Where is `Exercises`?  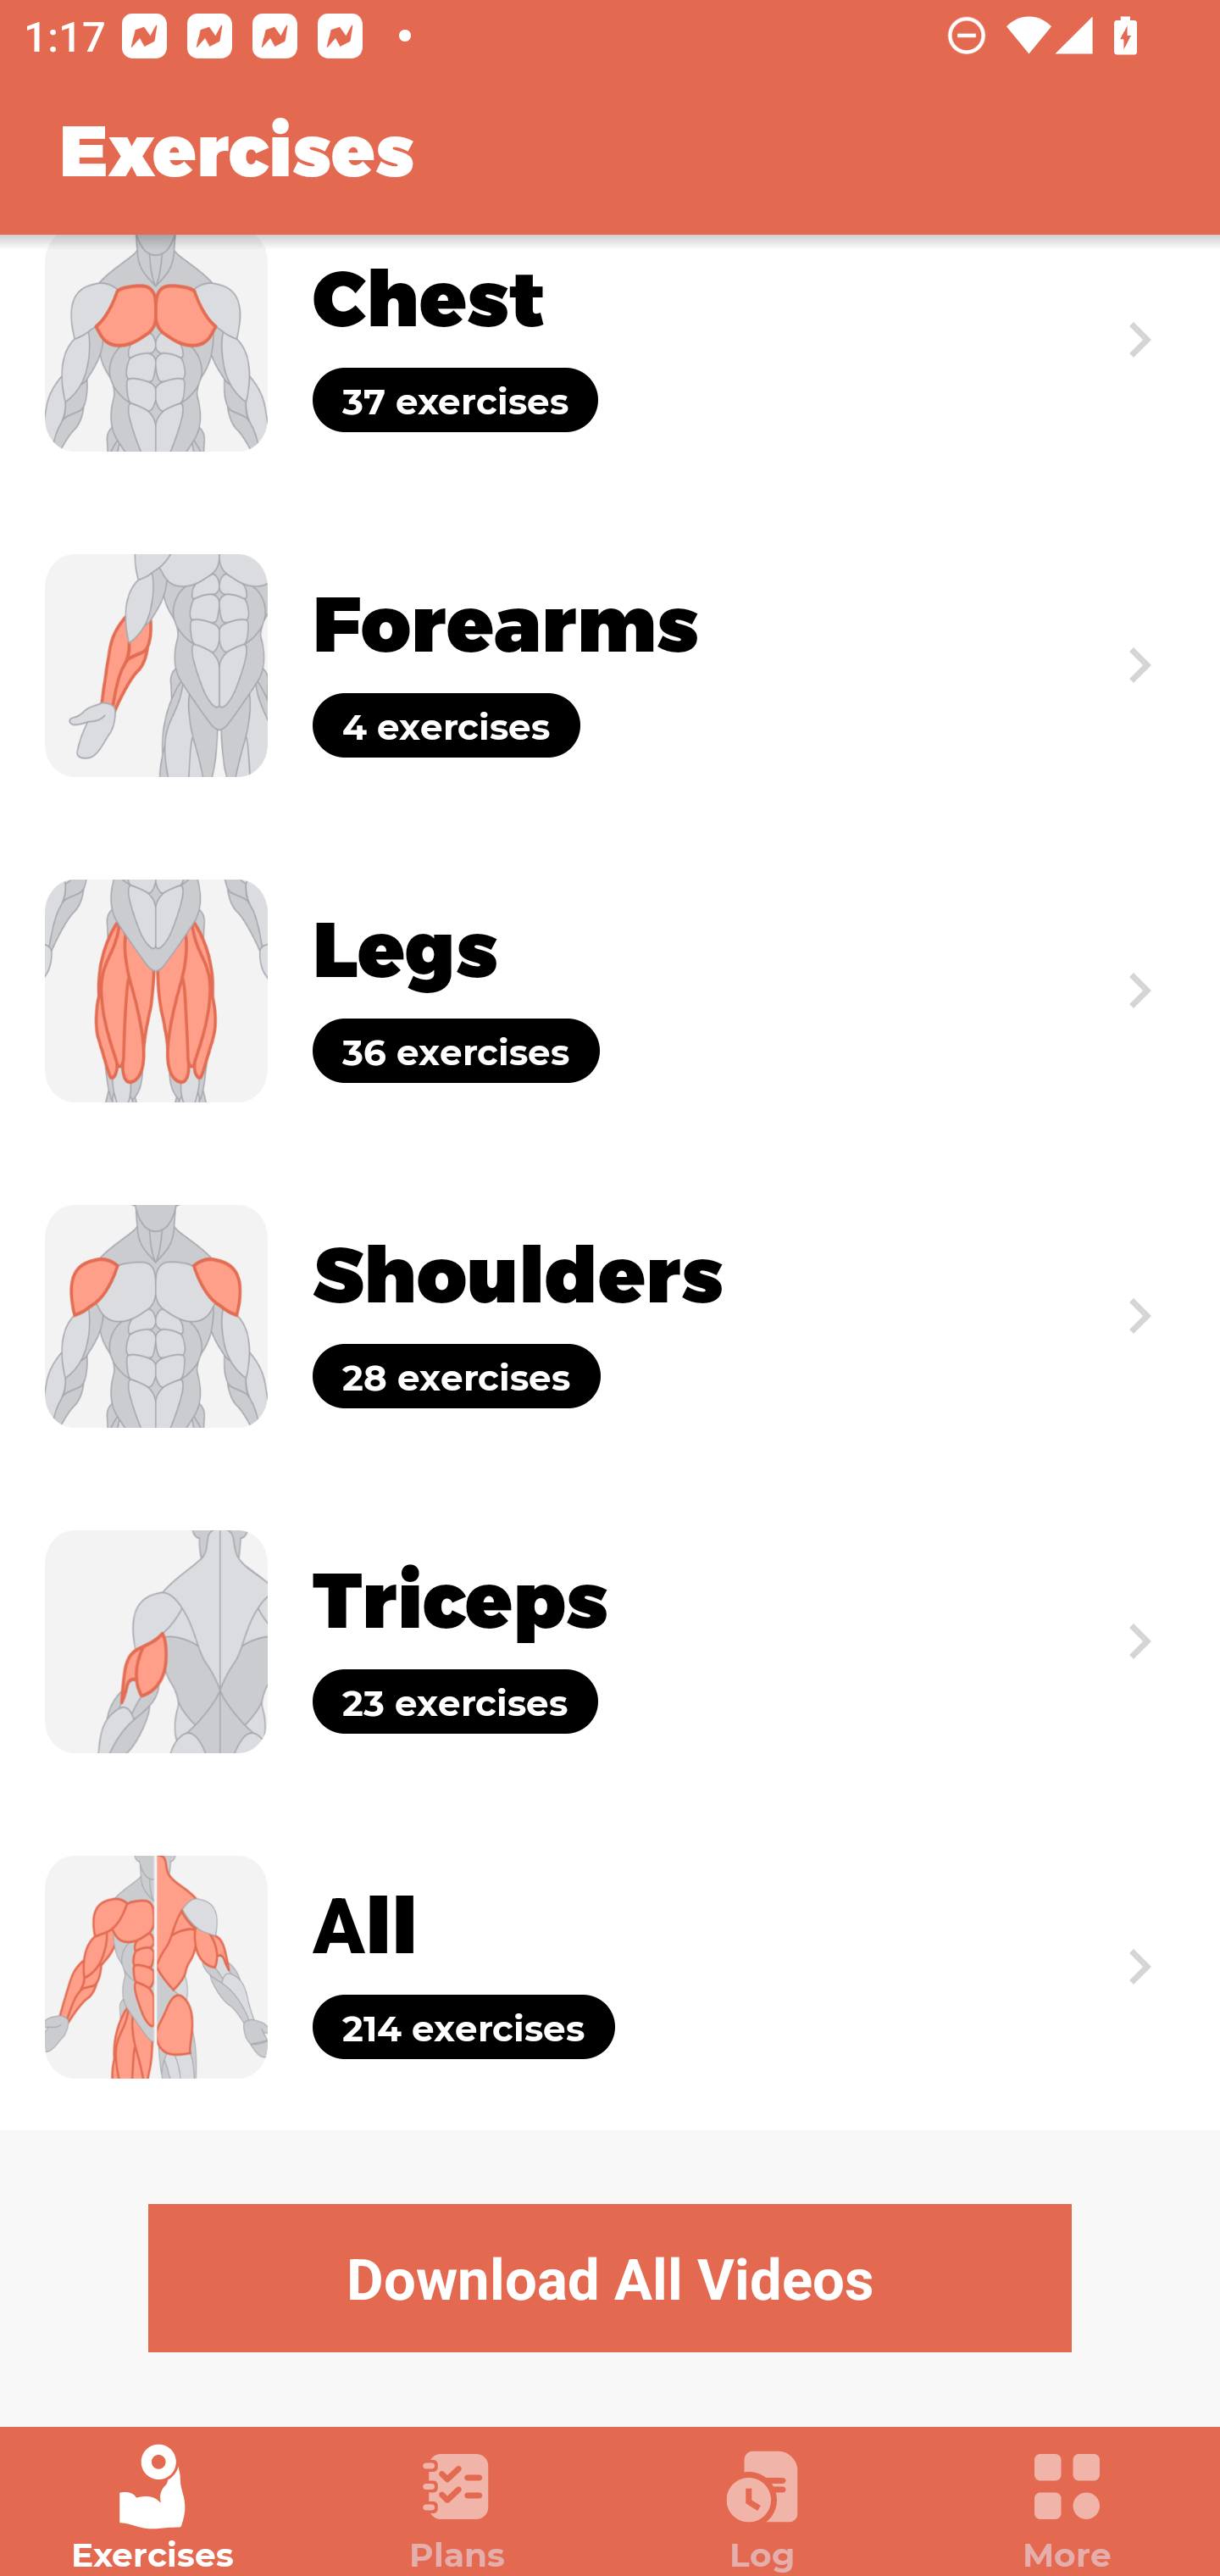
Exercises is located at coordinates (152, 2508).